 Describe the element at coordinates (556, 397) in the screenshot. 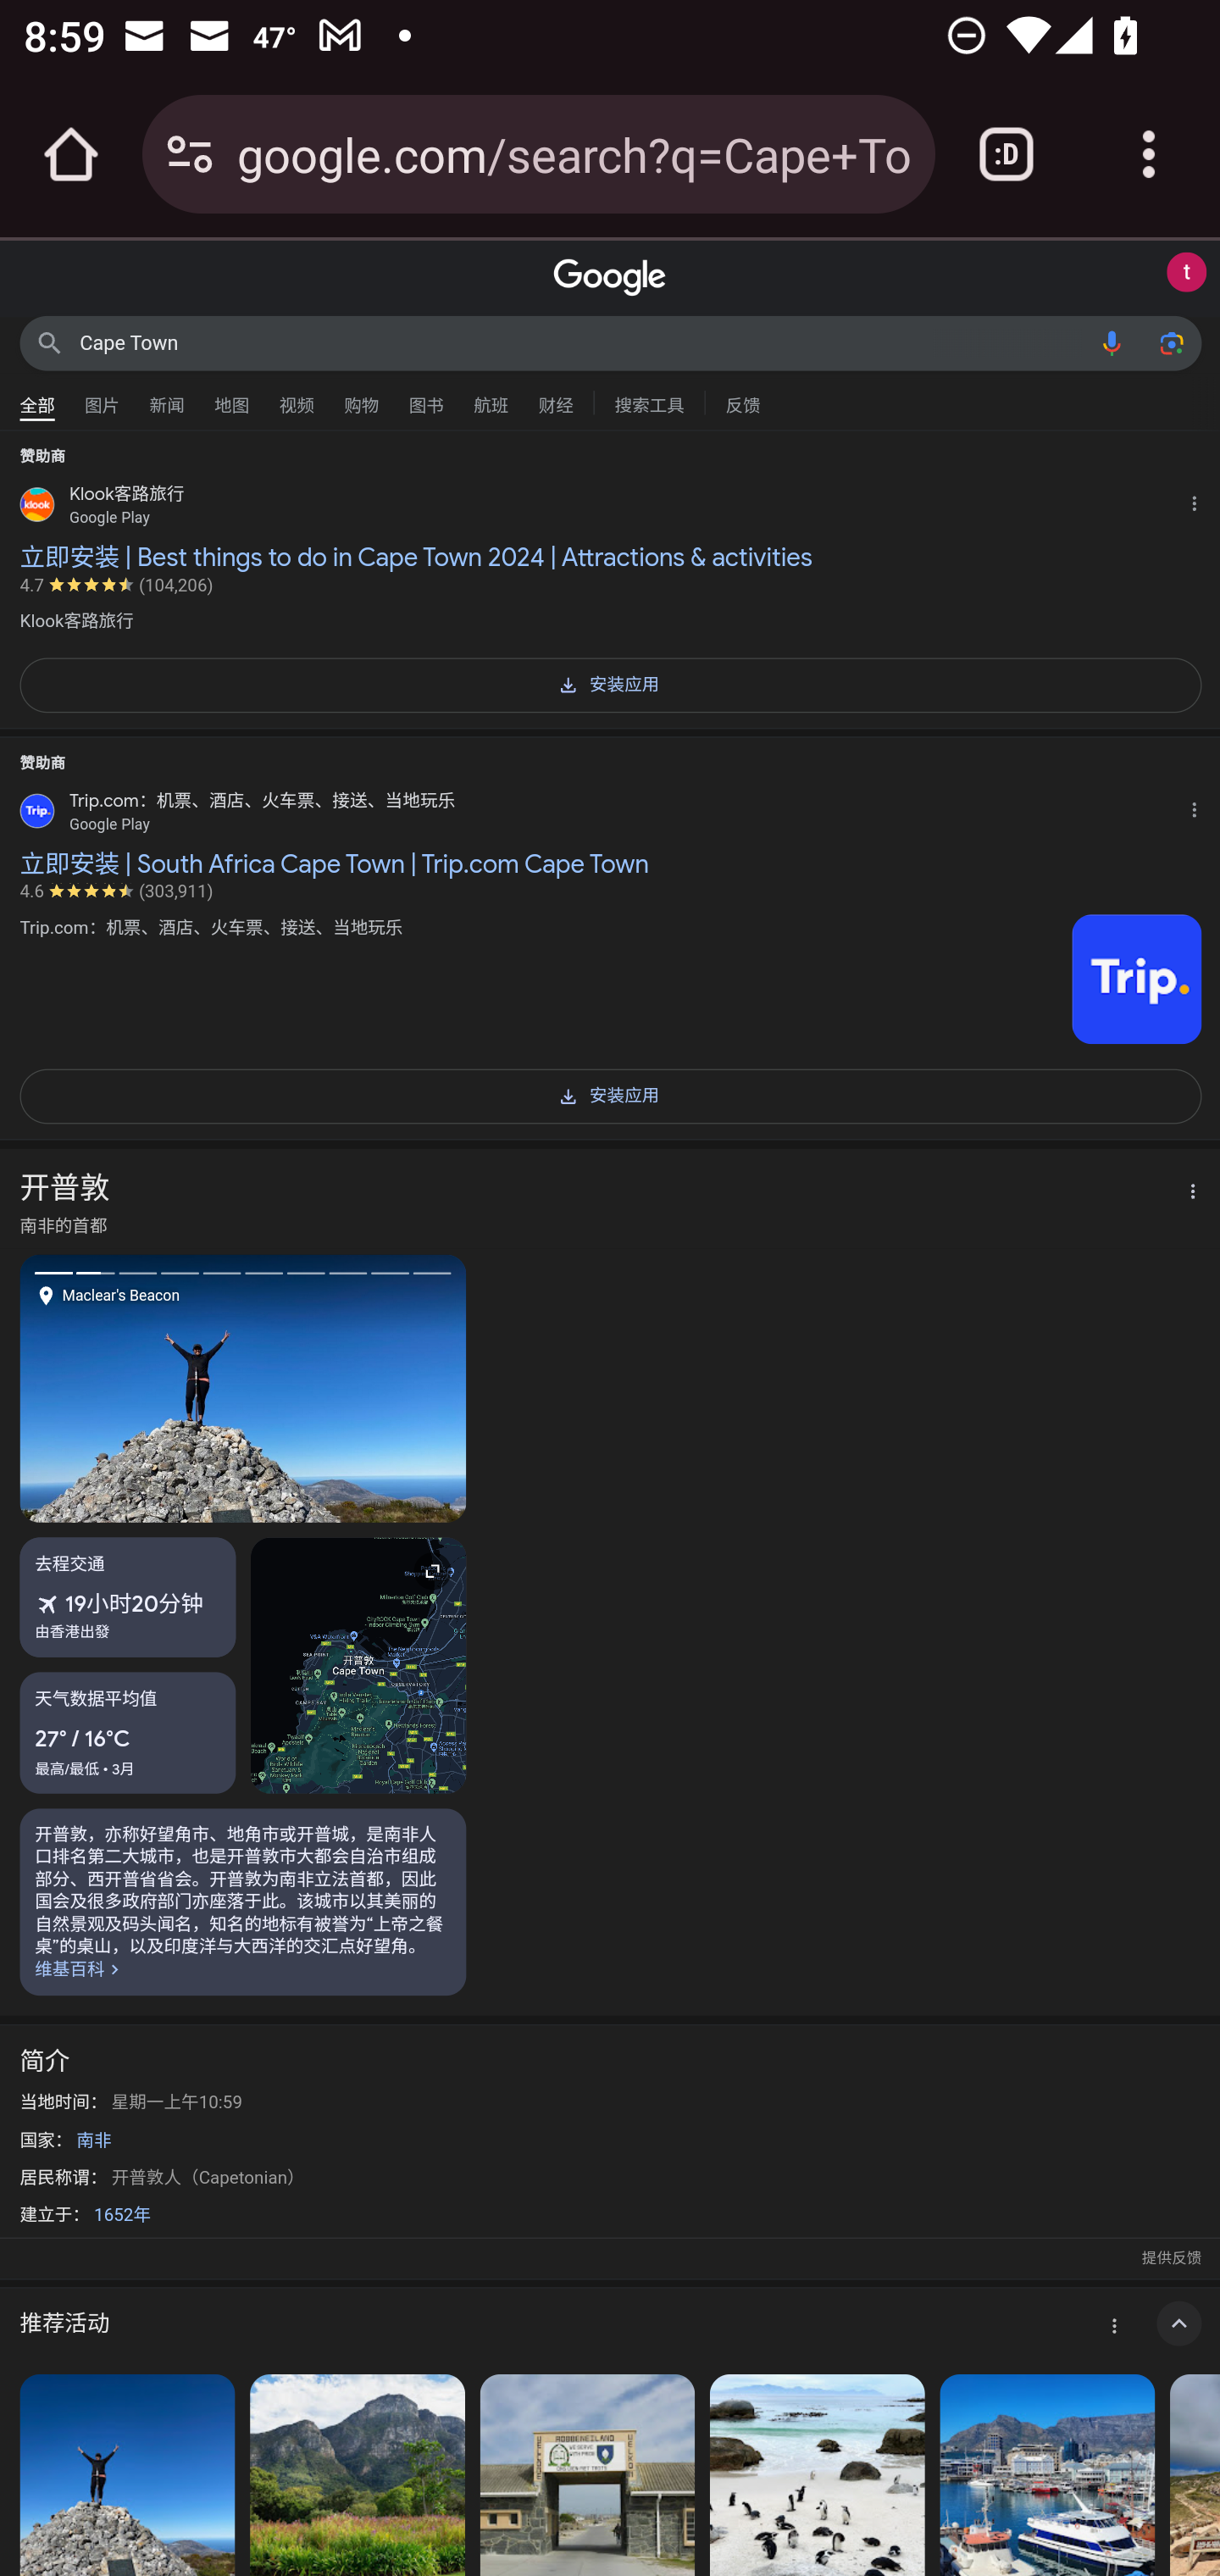

I see `财经` at that location.